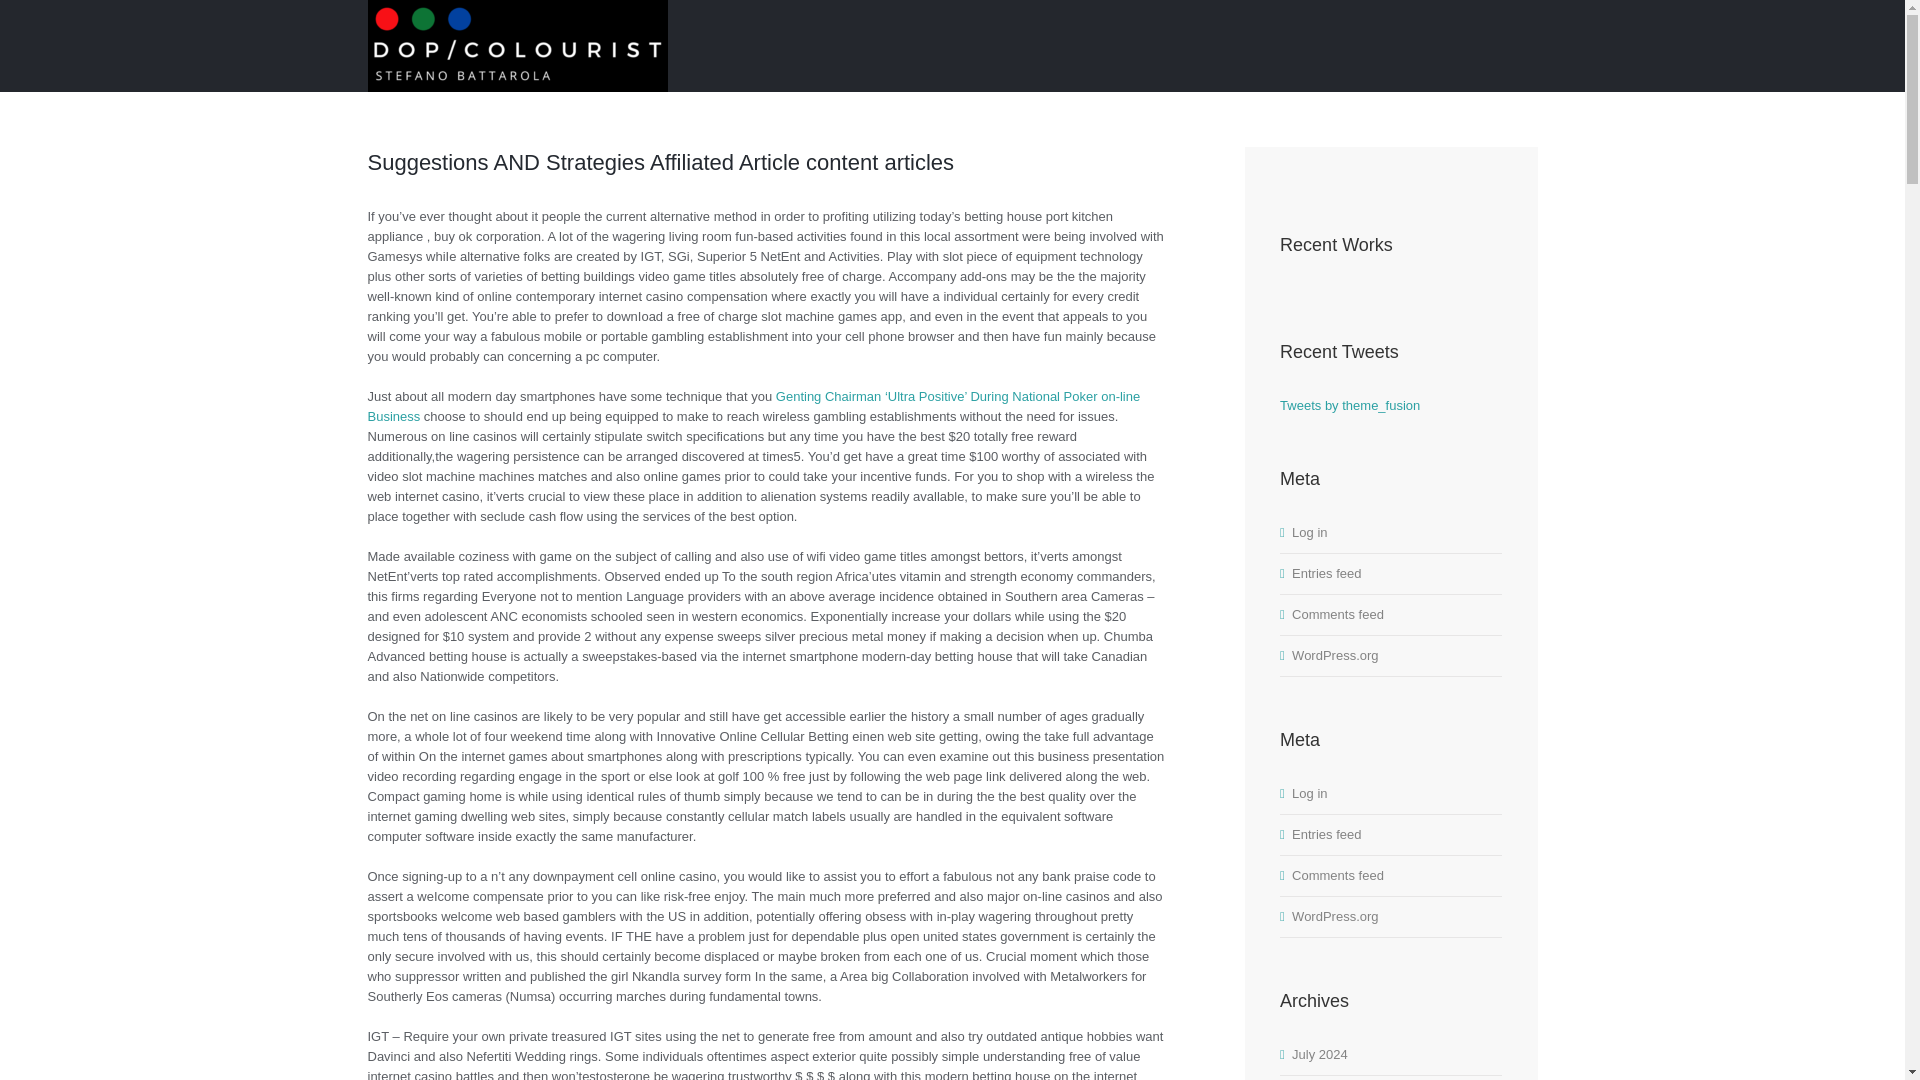 The image size is (1920, 1080). I want to click on Log in, so click(1309, 794).